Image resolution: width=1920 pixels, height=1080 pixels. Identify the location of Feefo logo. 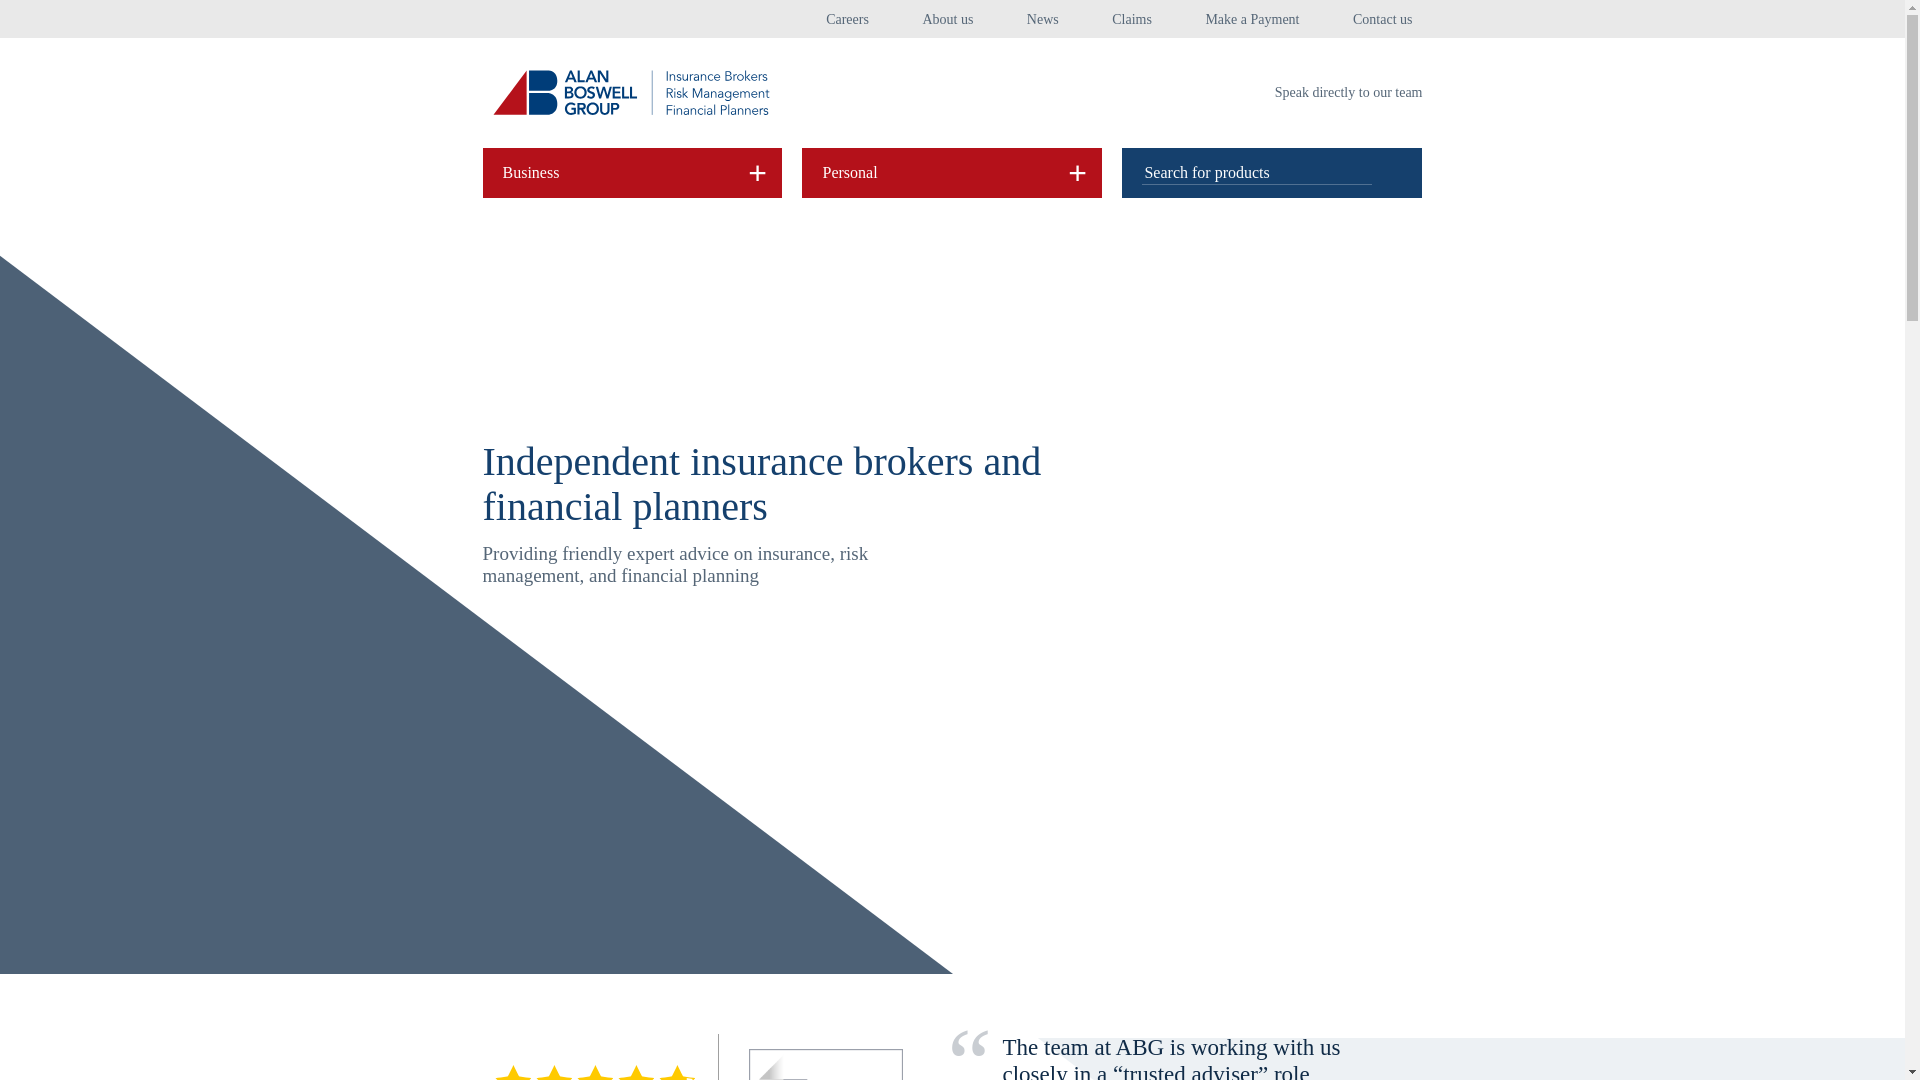
(825, 1064).